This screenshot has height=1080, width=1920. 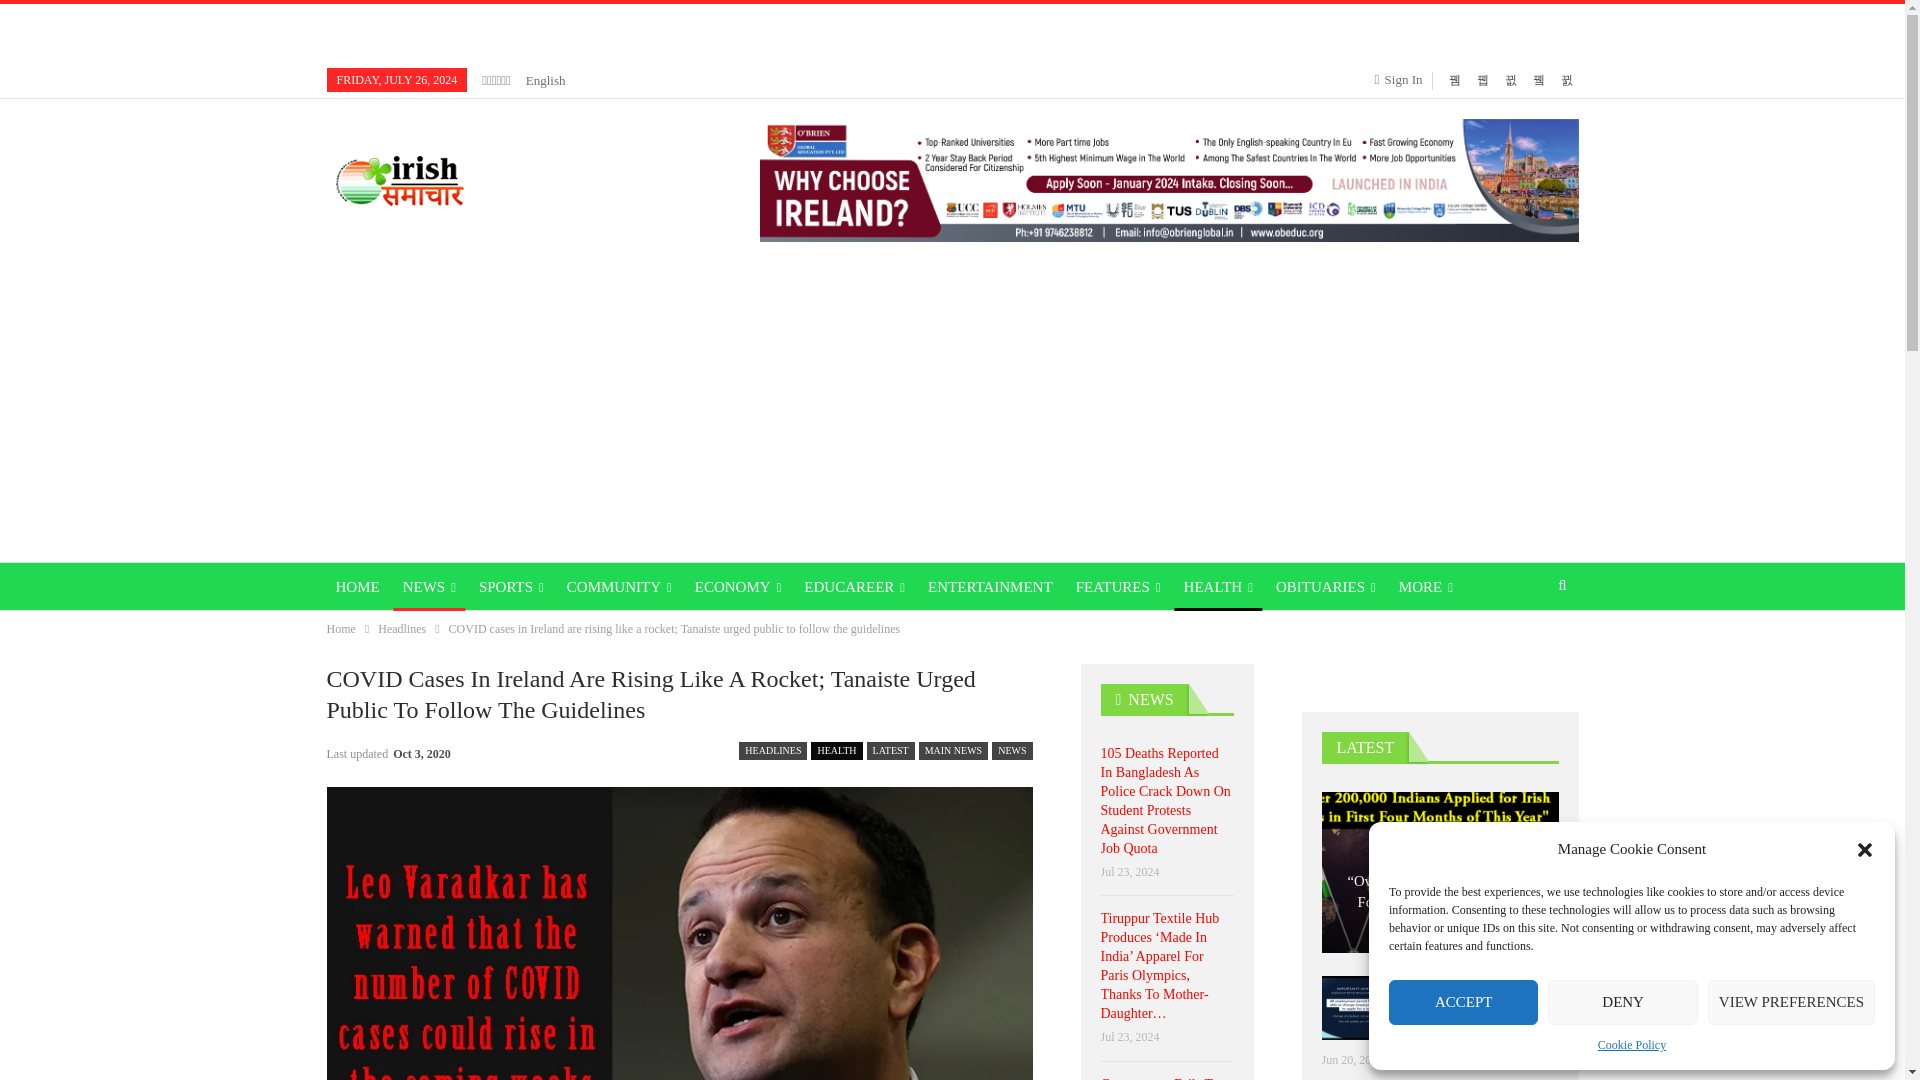 What do you see at coordinates (546, 80) in the screenshot?
I see `English` at bounding box center [546, 80].